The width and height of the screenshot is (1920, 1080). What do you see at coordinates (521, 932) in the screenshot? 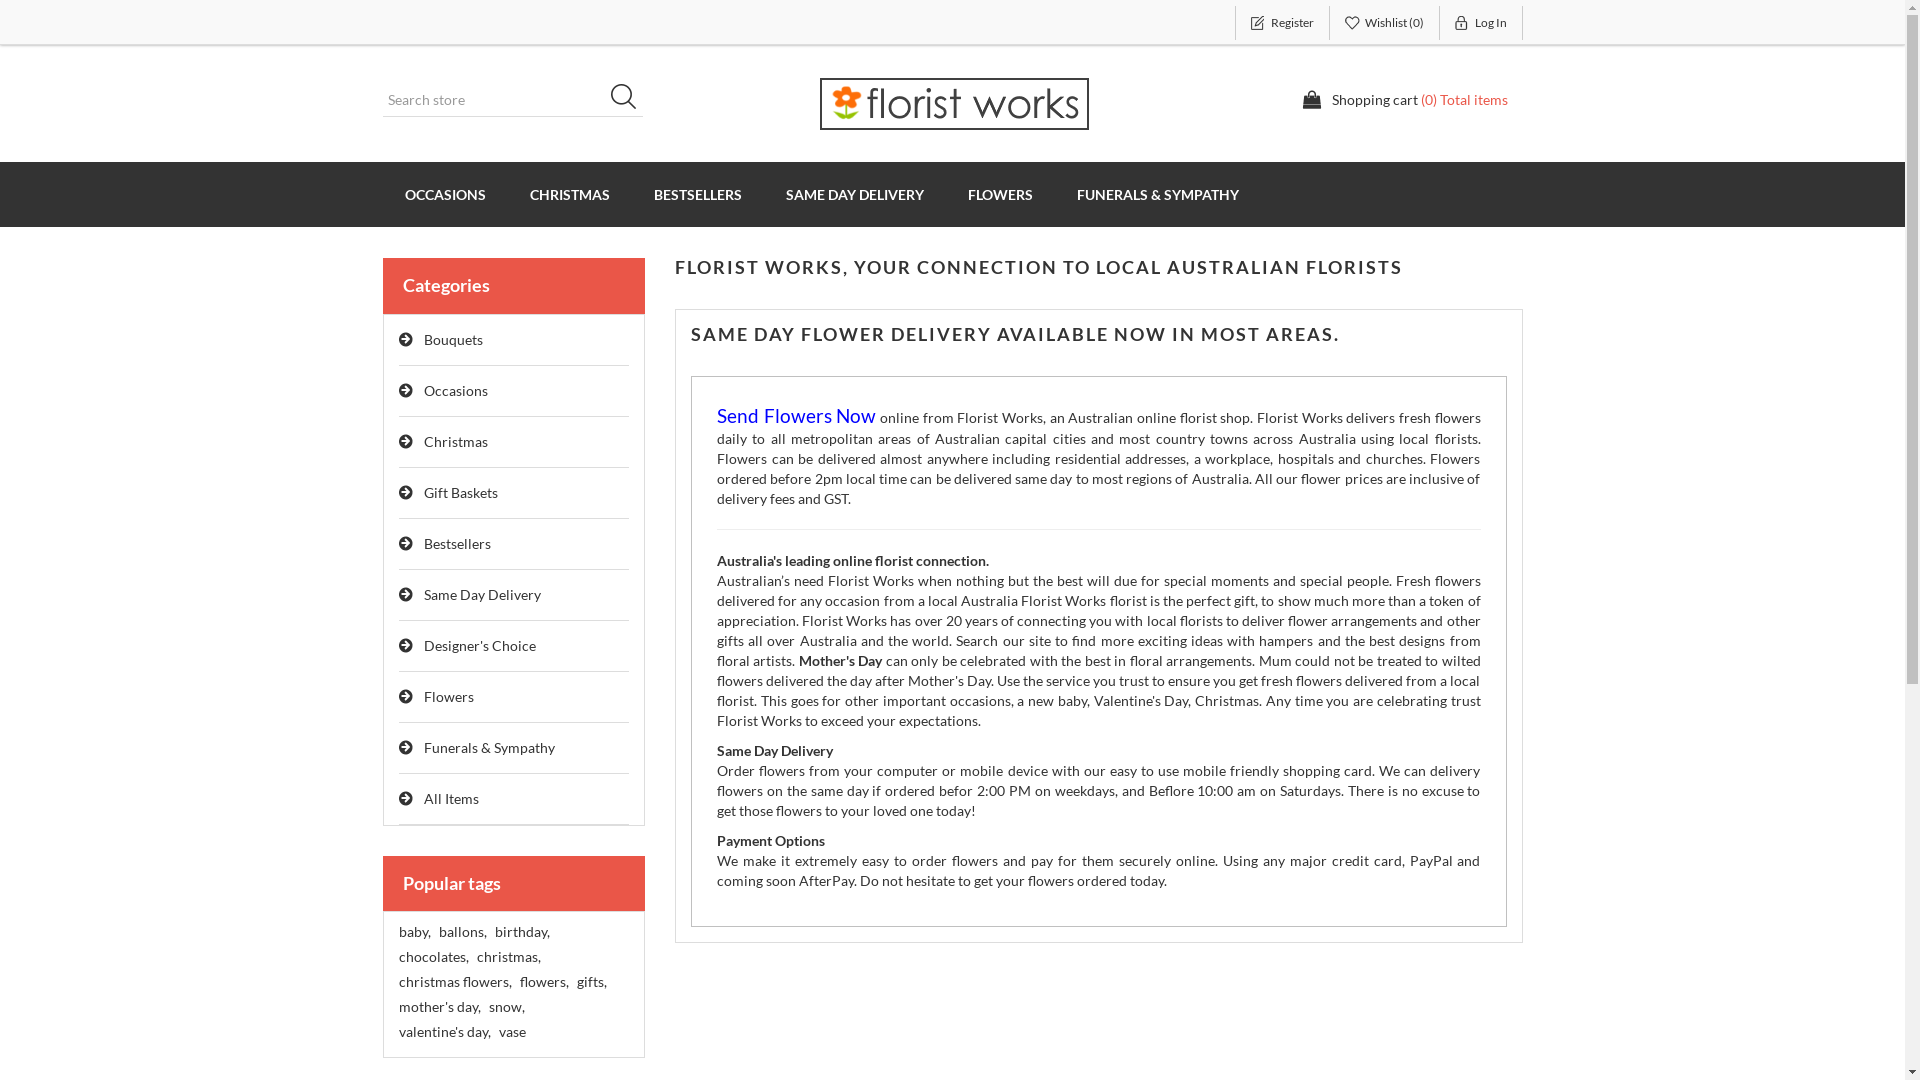
I see `birthday,` at bounding box center [521, 932].